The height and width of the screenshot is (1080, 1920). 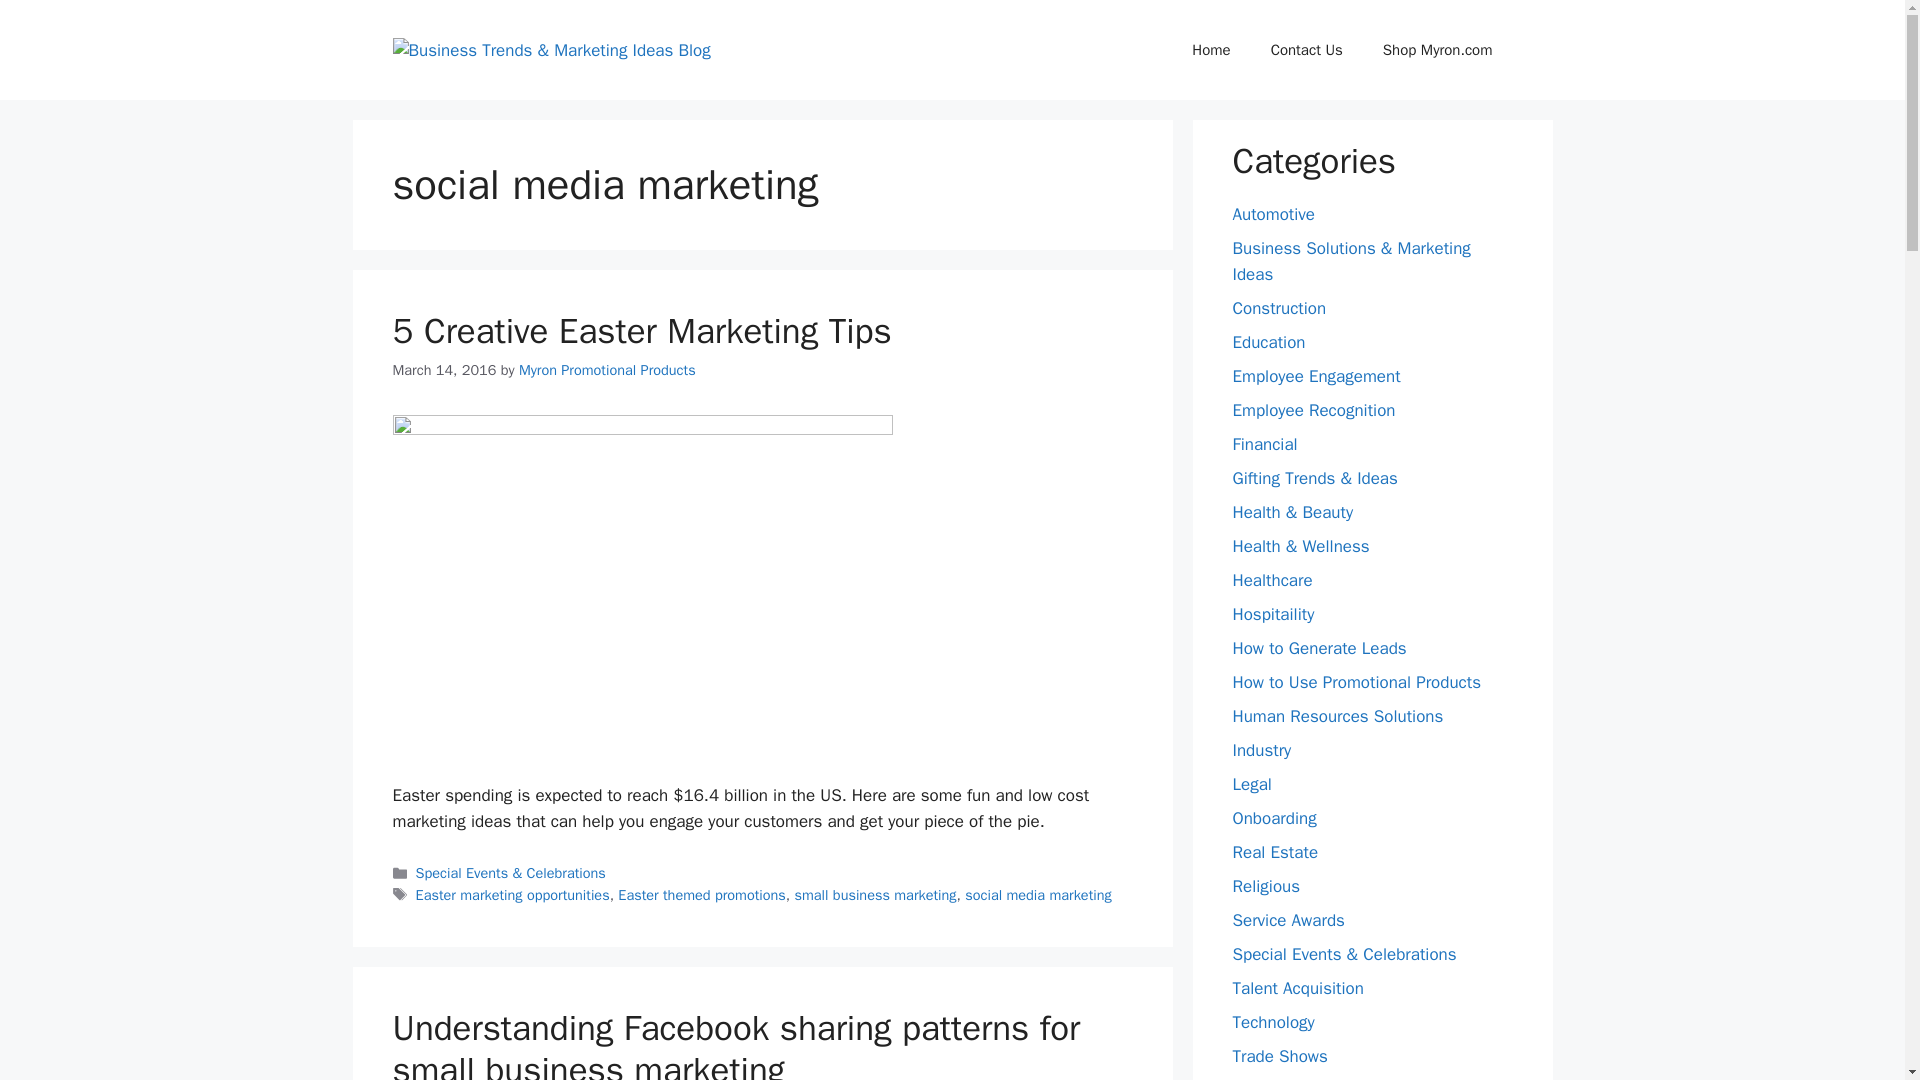 What do you see at coordinates (640, 330) in the screenshot?
I see `5 Creative Easter Marketing Tips` at bounding box center [640, 330].